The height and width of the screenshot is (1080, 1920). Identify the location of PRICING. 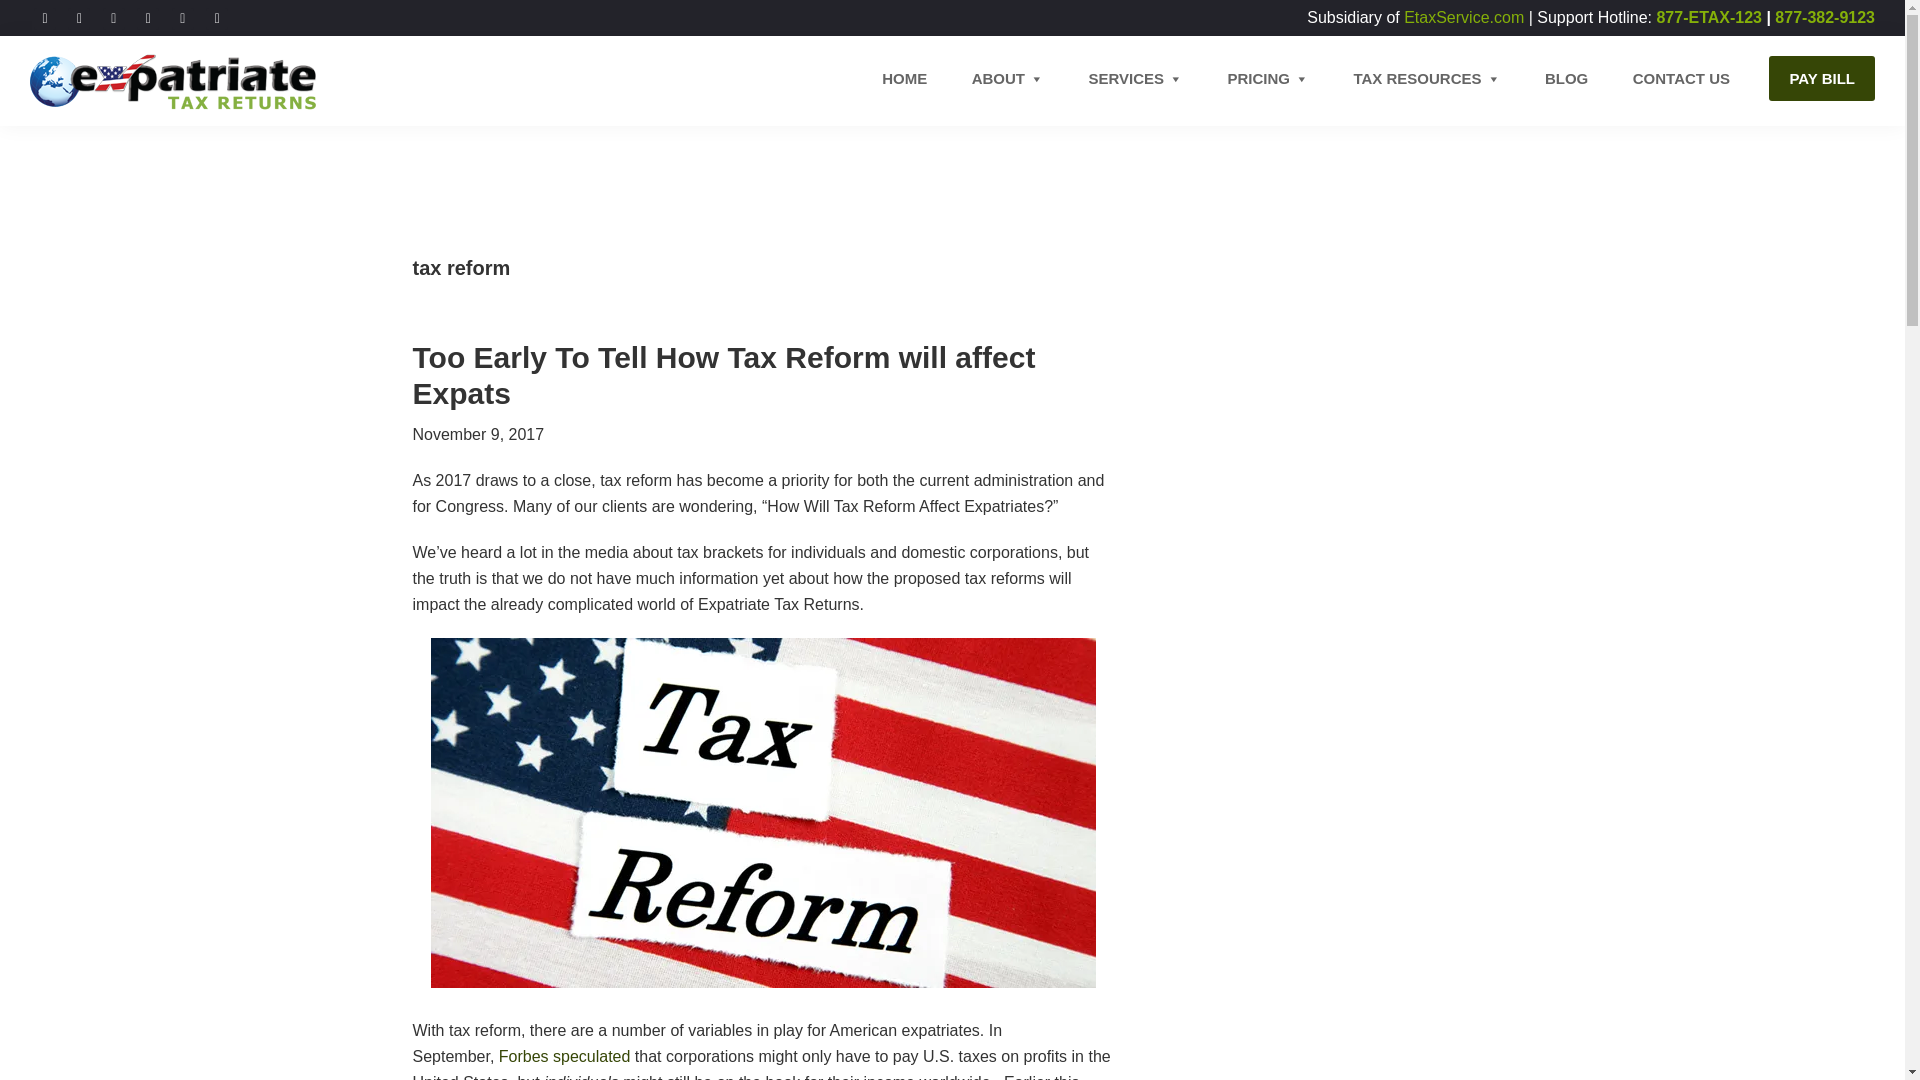
(1268, 78).